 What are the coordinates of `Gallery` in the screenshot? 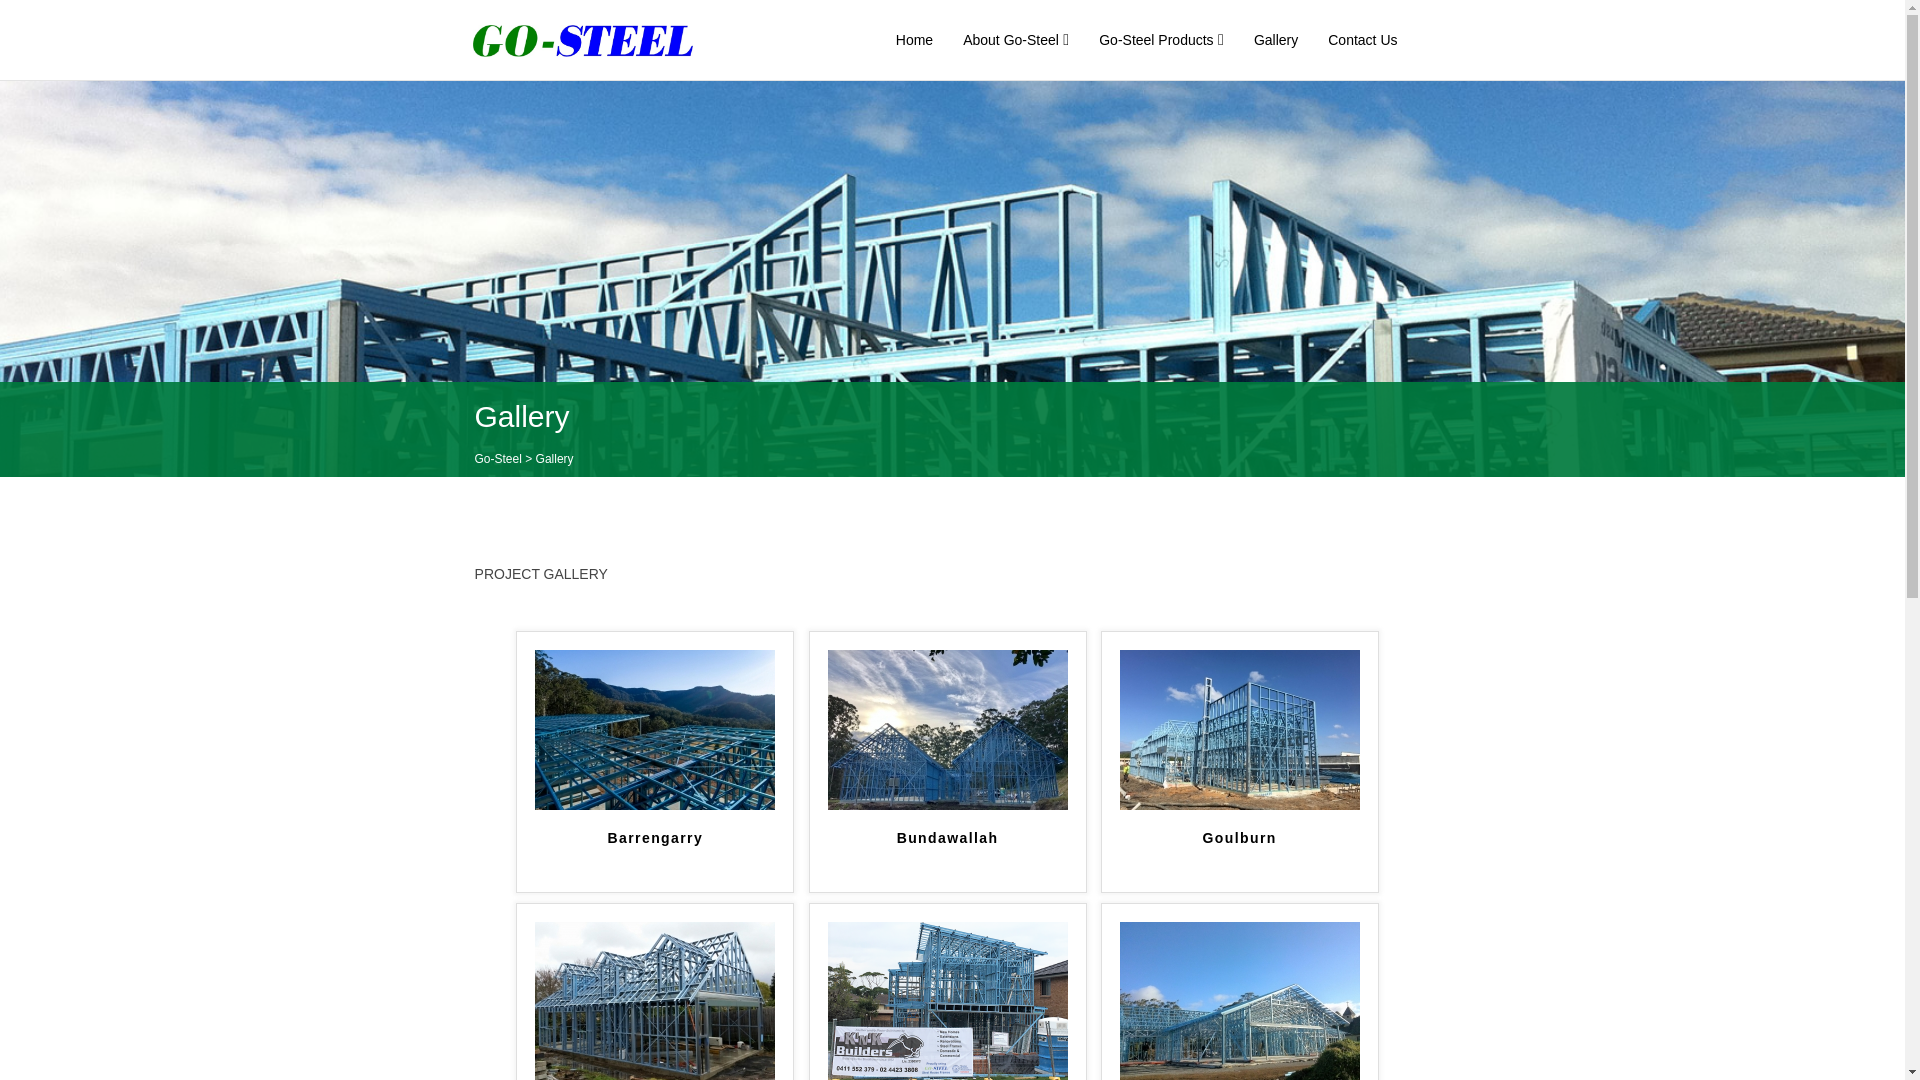 It's located at (1276, 40).